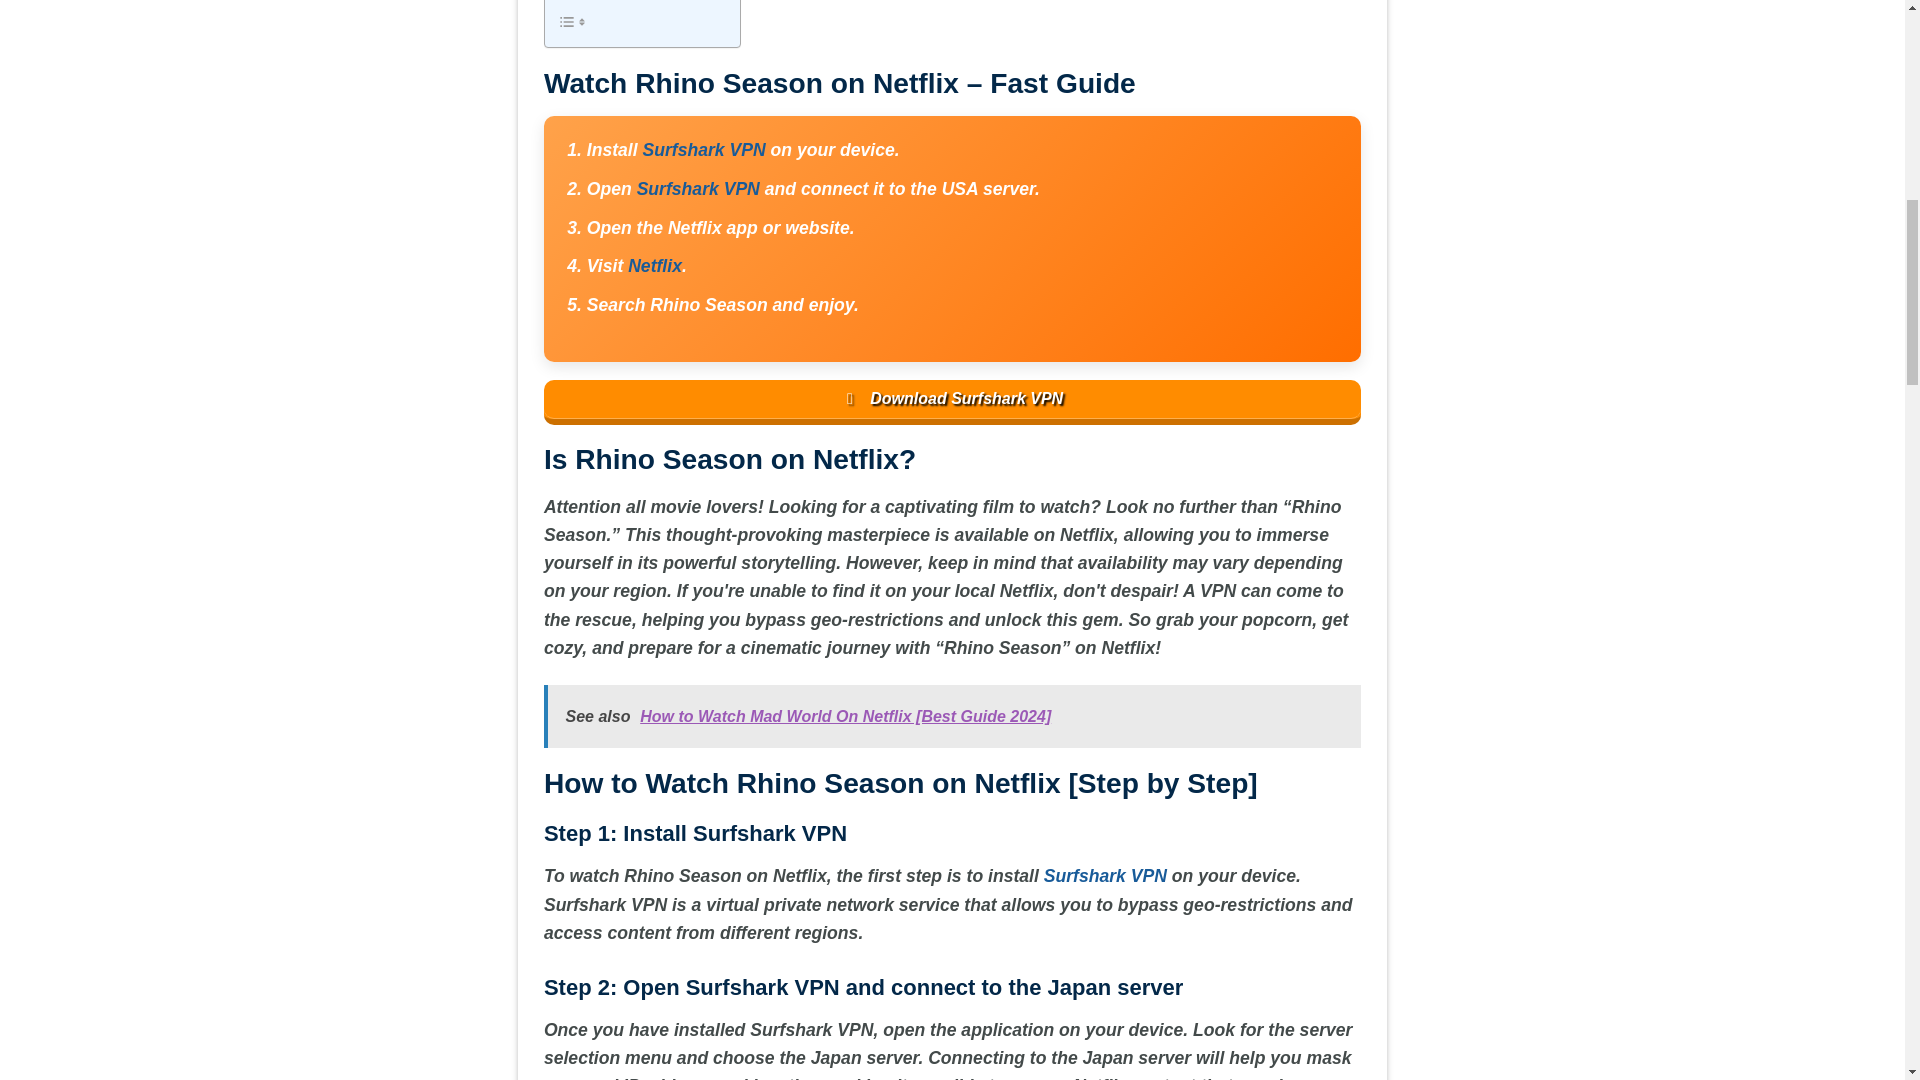 This screenshot has height=1080, width=1920. Describe the element at coordinates (952, 402) in the screenshot. I see `Download Surfshark VPN` at that location.